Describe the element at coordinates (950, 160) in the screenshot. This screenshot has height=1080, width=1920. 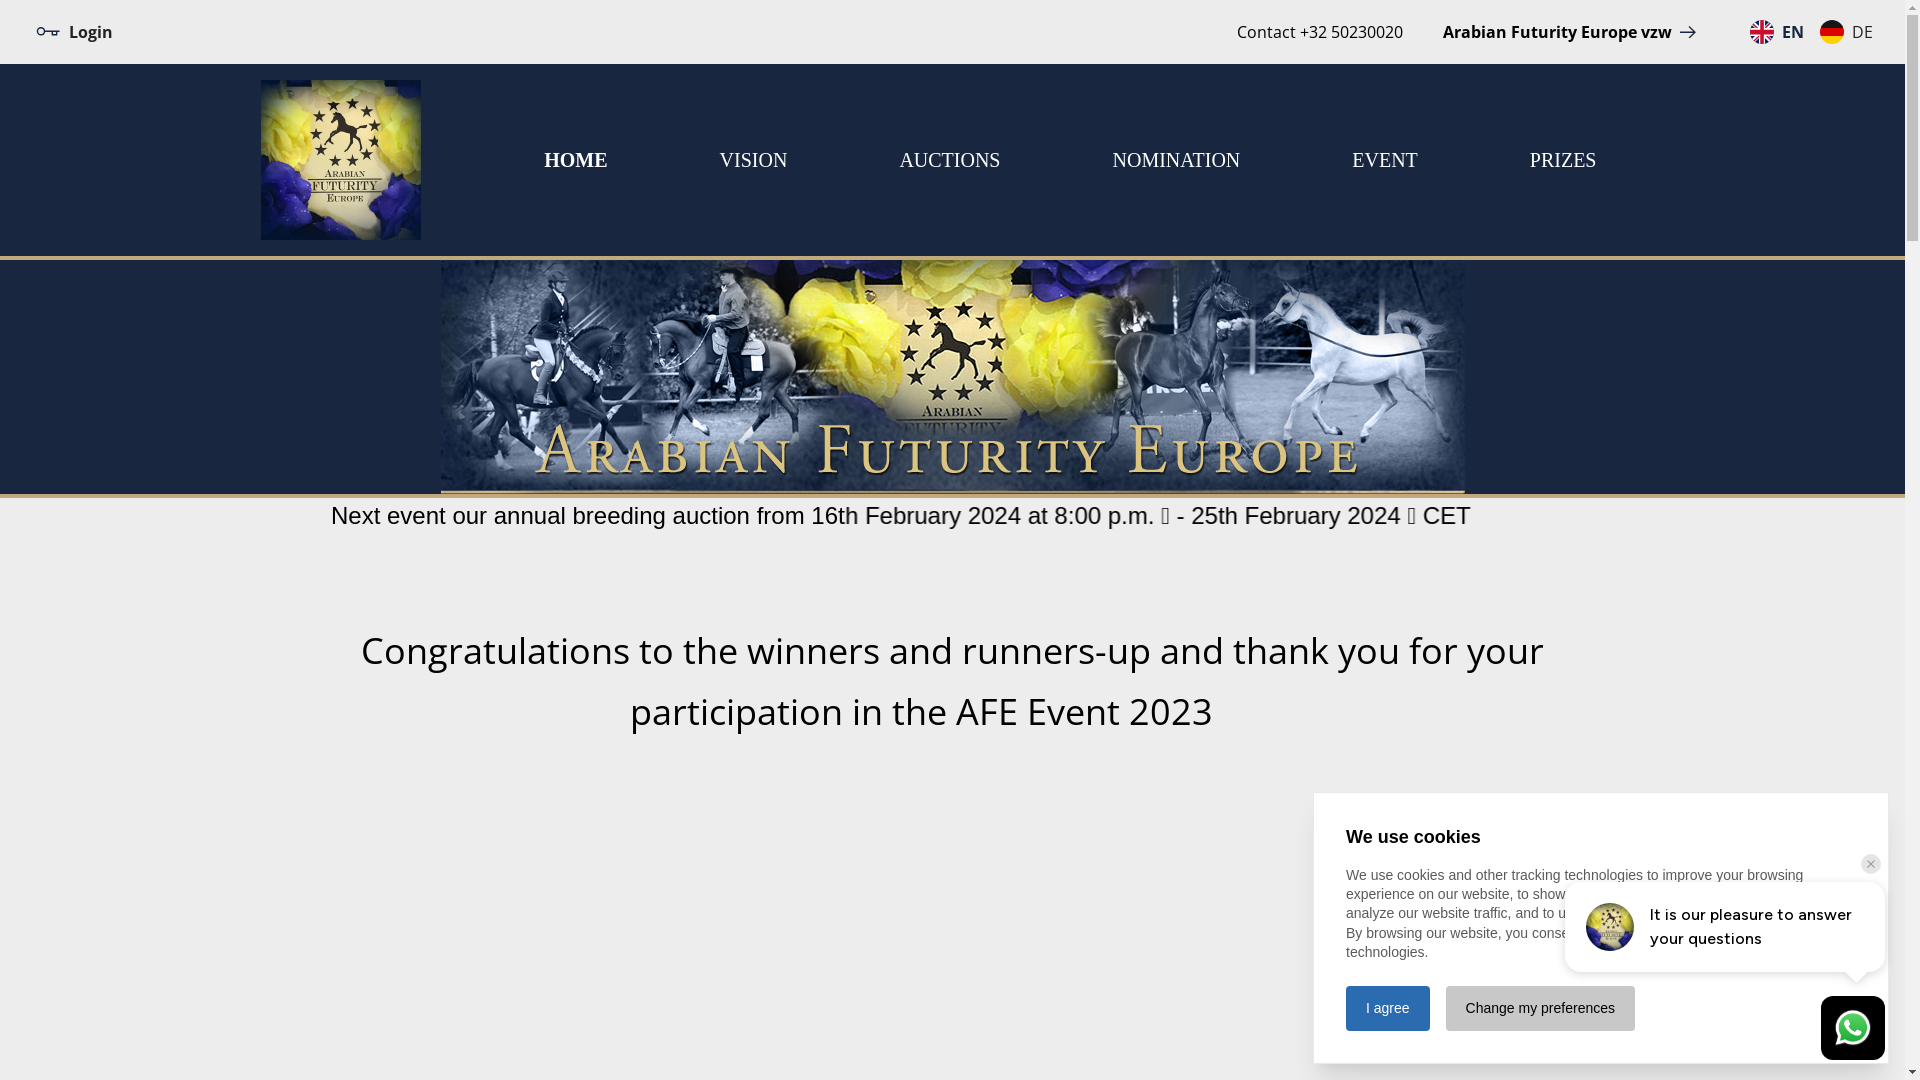
I see `AUCTIONS` at that location.